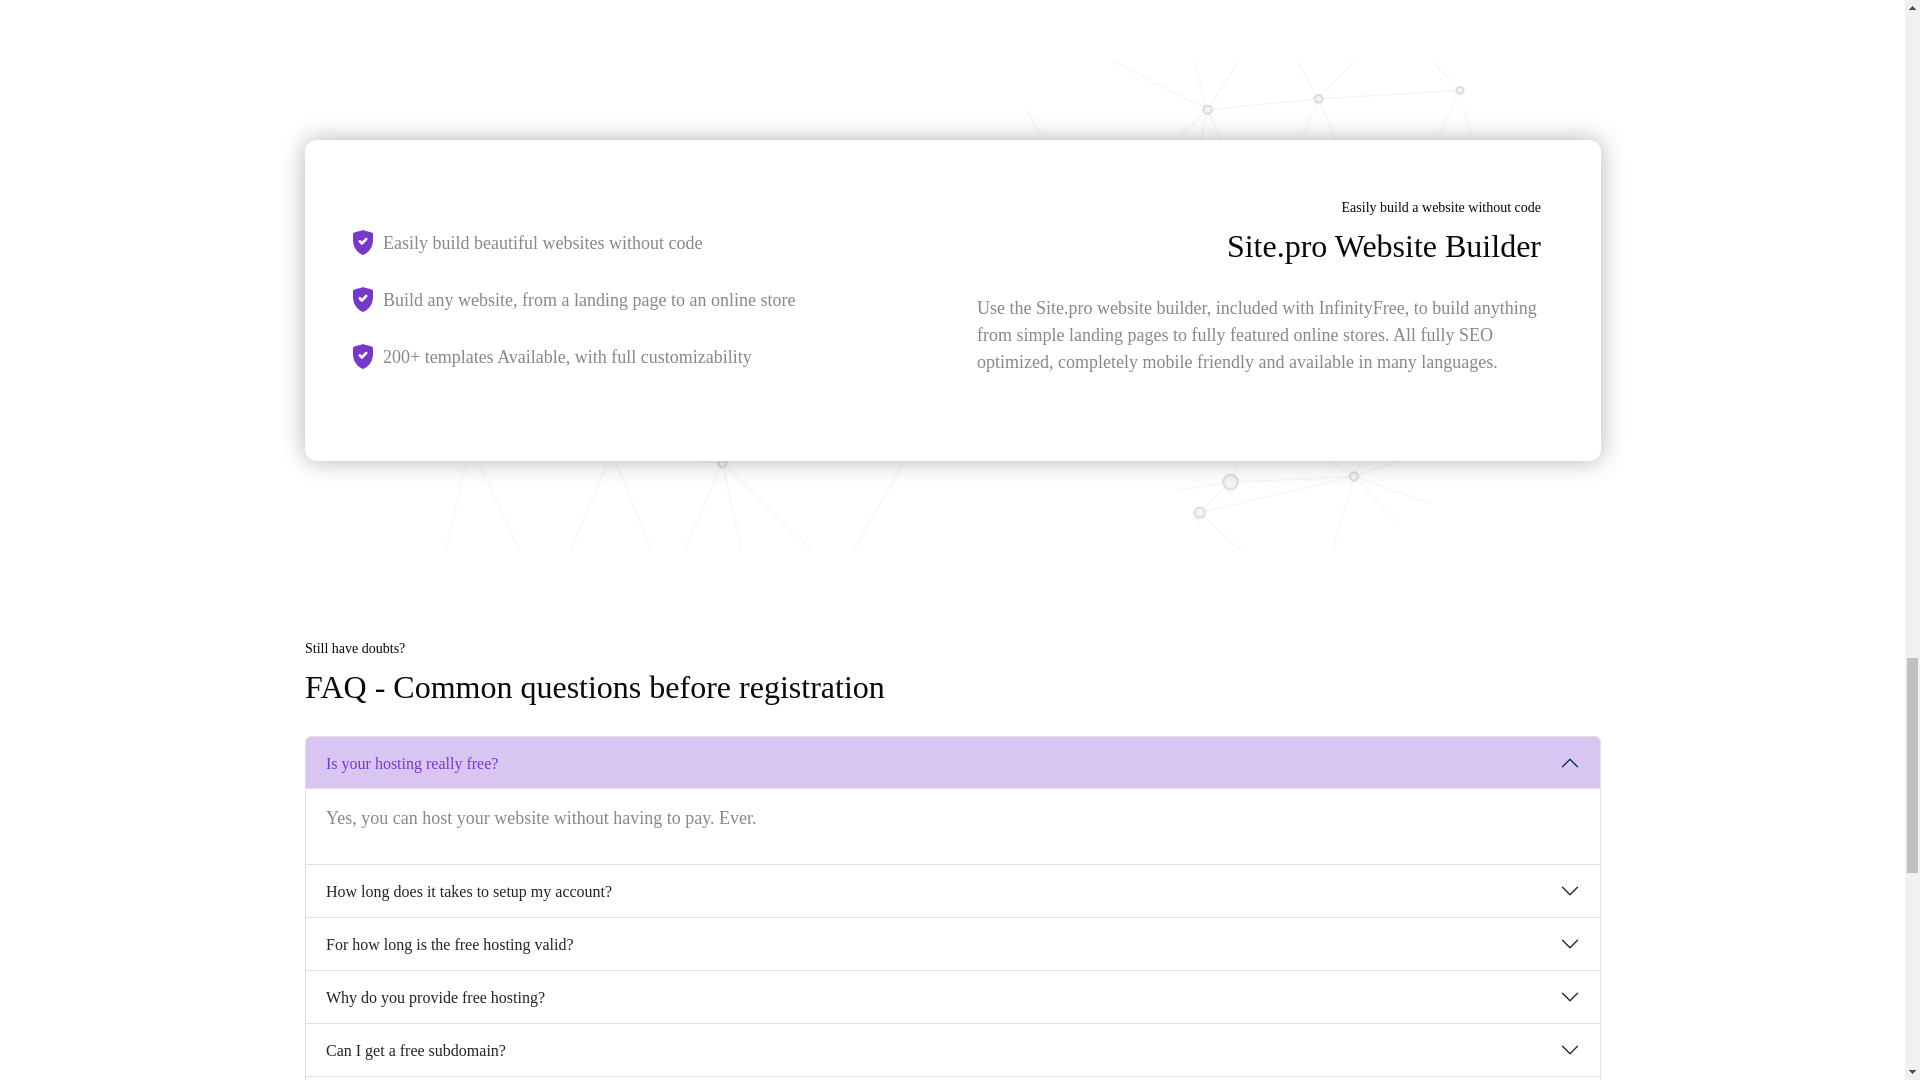  I want to click on Is your hosting really free?, so click(952, 762).